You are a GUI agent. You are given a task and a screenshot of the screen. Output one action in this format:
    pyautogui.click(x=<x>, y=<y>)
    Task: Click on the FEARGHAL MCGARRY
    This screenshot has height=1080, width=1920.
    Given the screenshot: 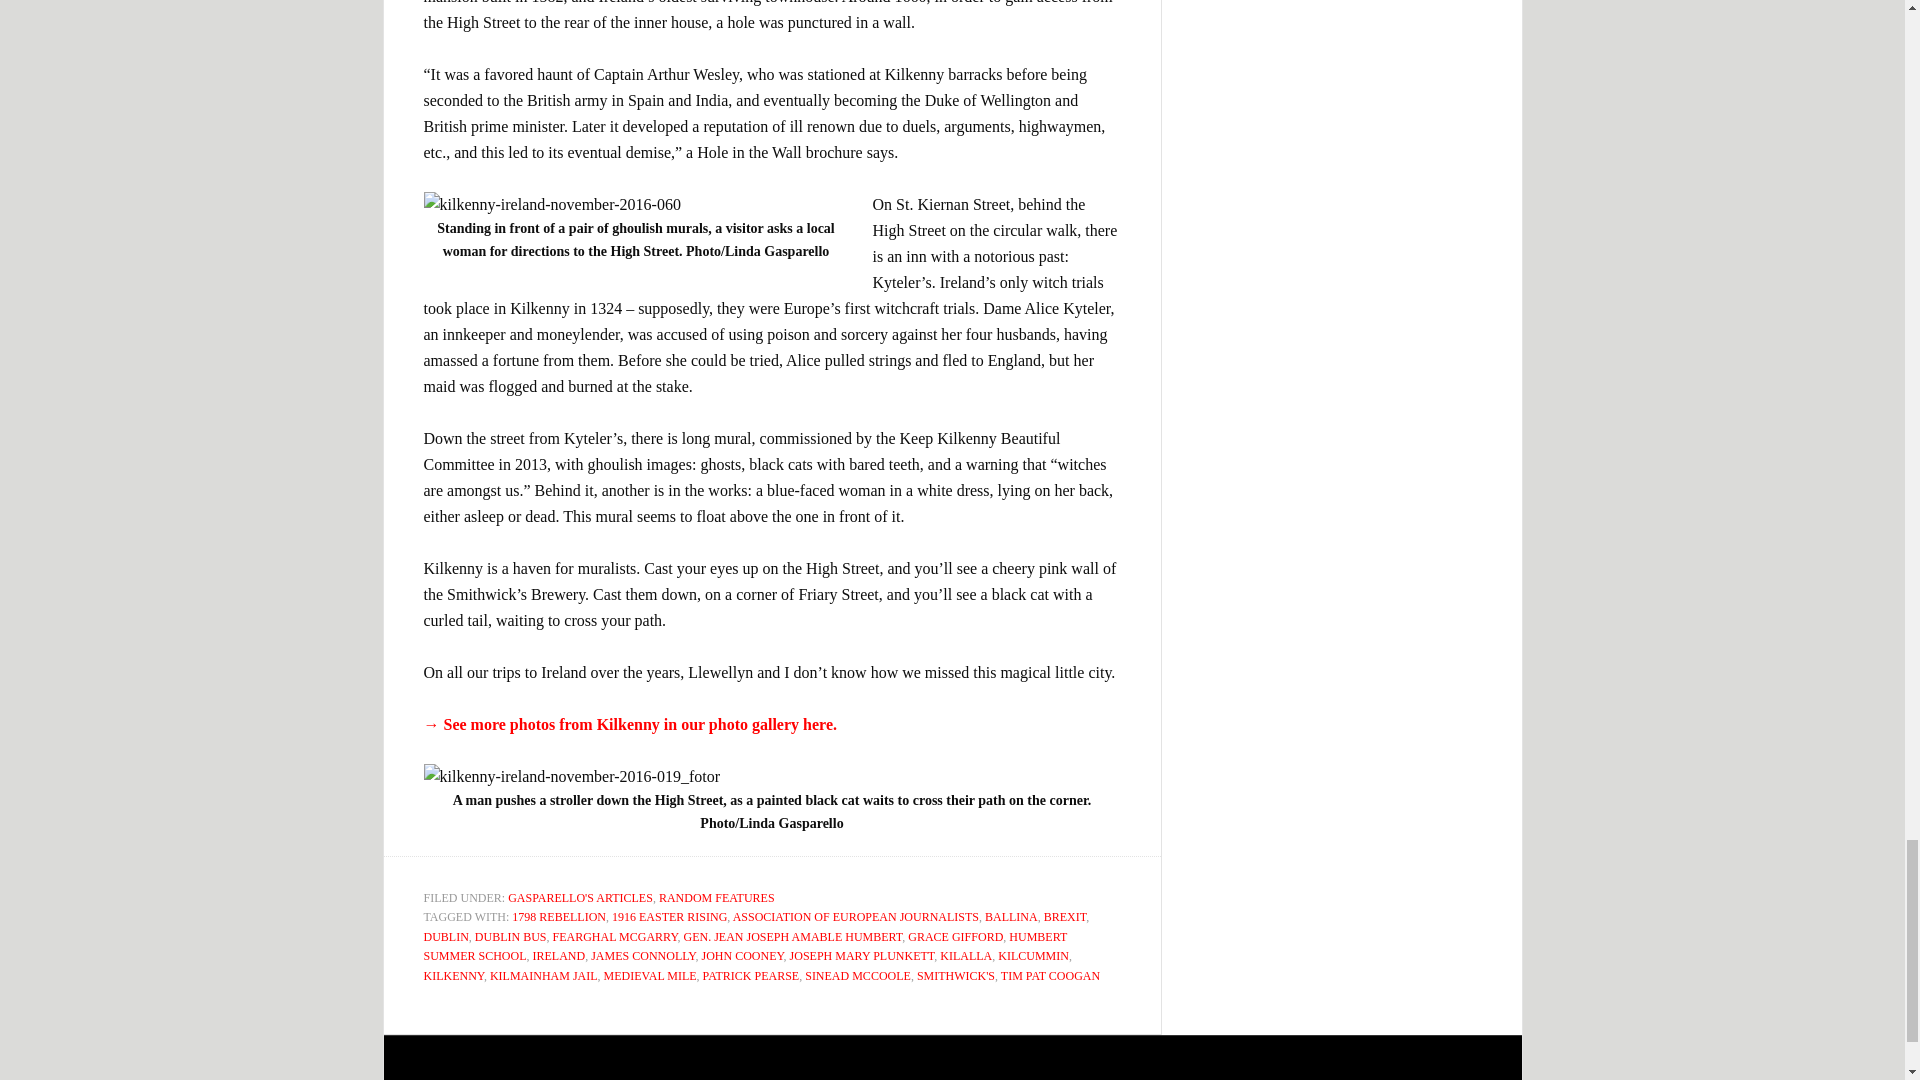 What is the action you would take?
    pyautogui.click(x=614, y=936)
    